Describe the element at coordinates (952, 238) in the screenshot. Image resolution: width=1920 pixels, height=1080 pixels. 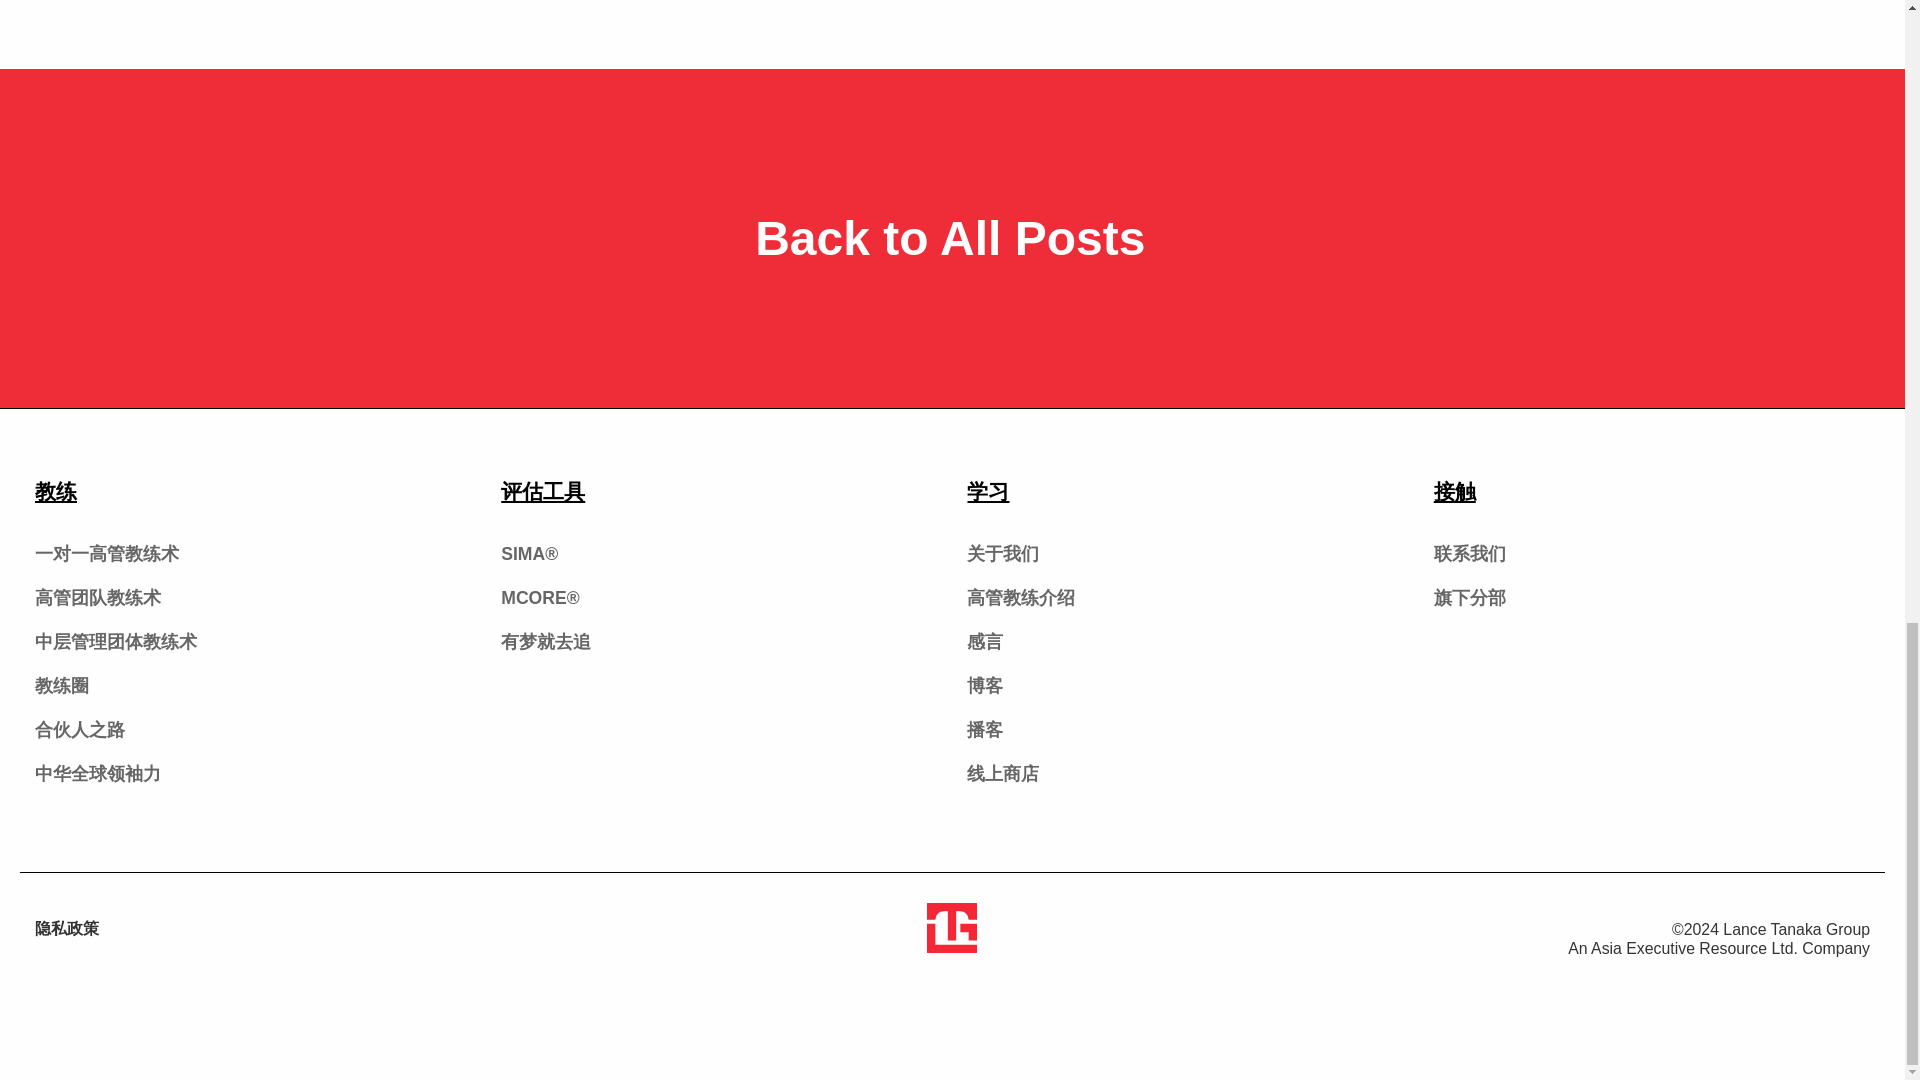
I see `Back to All Posts` at that location.